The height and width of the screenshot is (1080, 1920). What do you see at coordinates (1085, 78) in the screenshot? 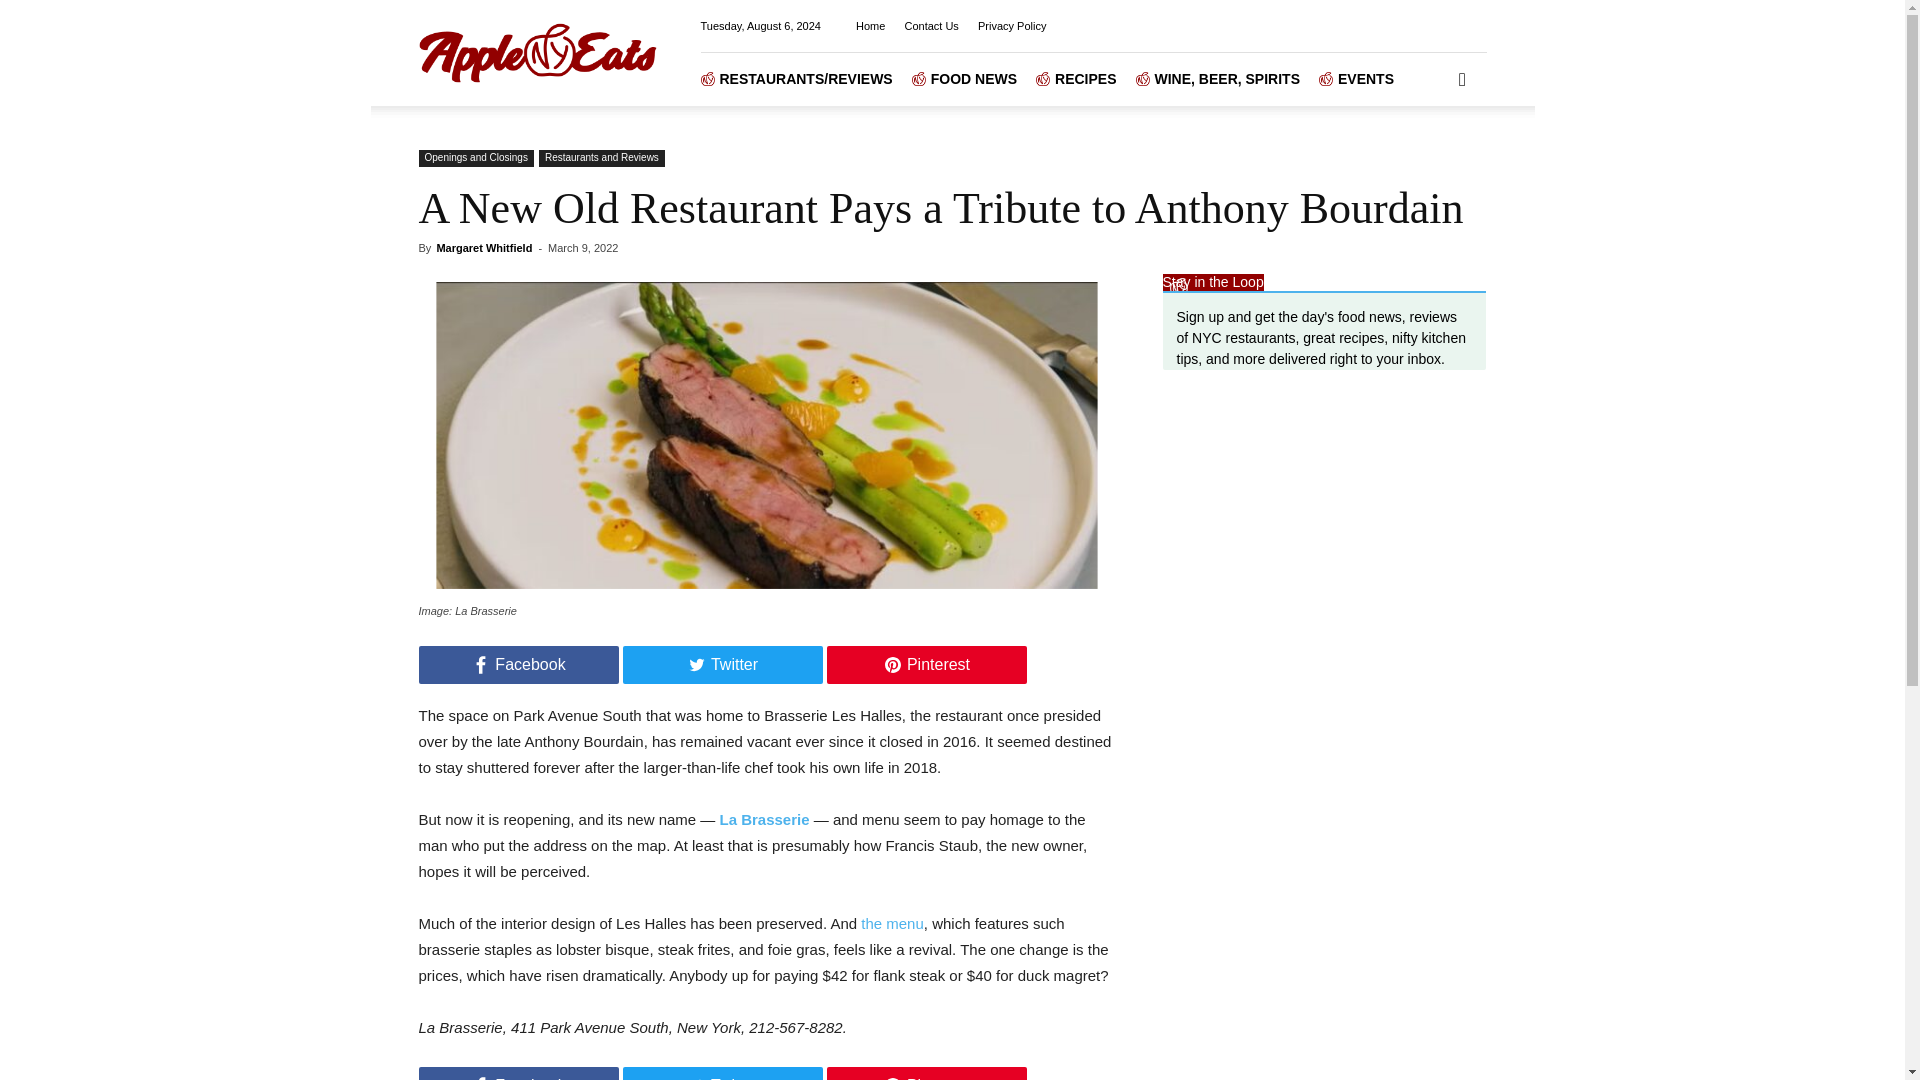
I see `RECIPES` at bounding box center [1085, 78].